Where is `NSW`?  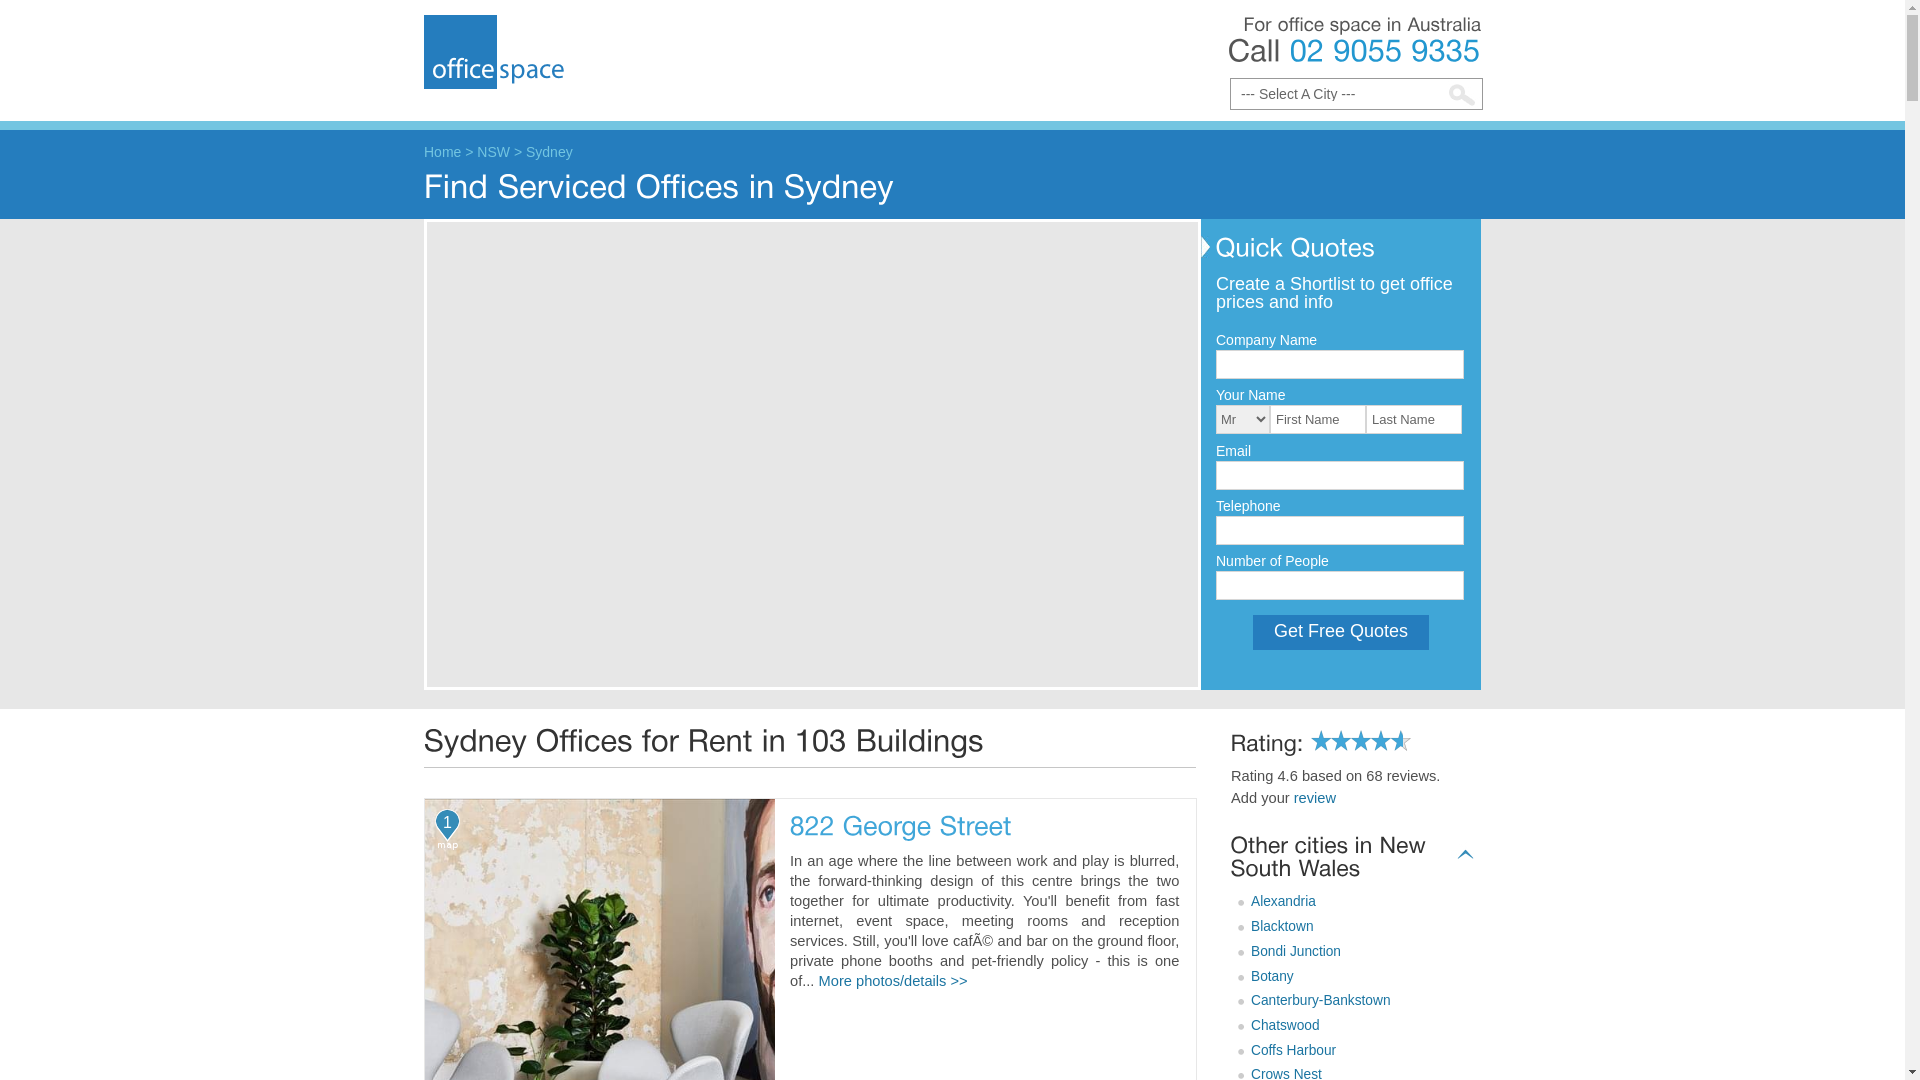 NSW is located at coordinates (494, 152).